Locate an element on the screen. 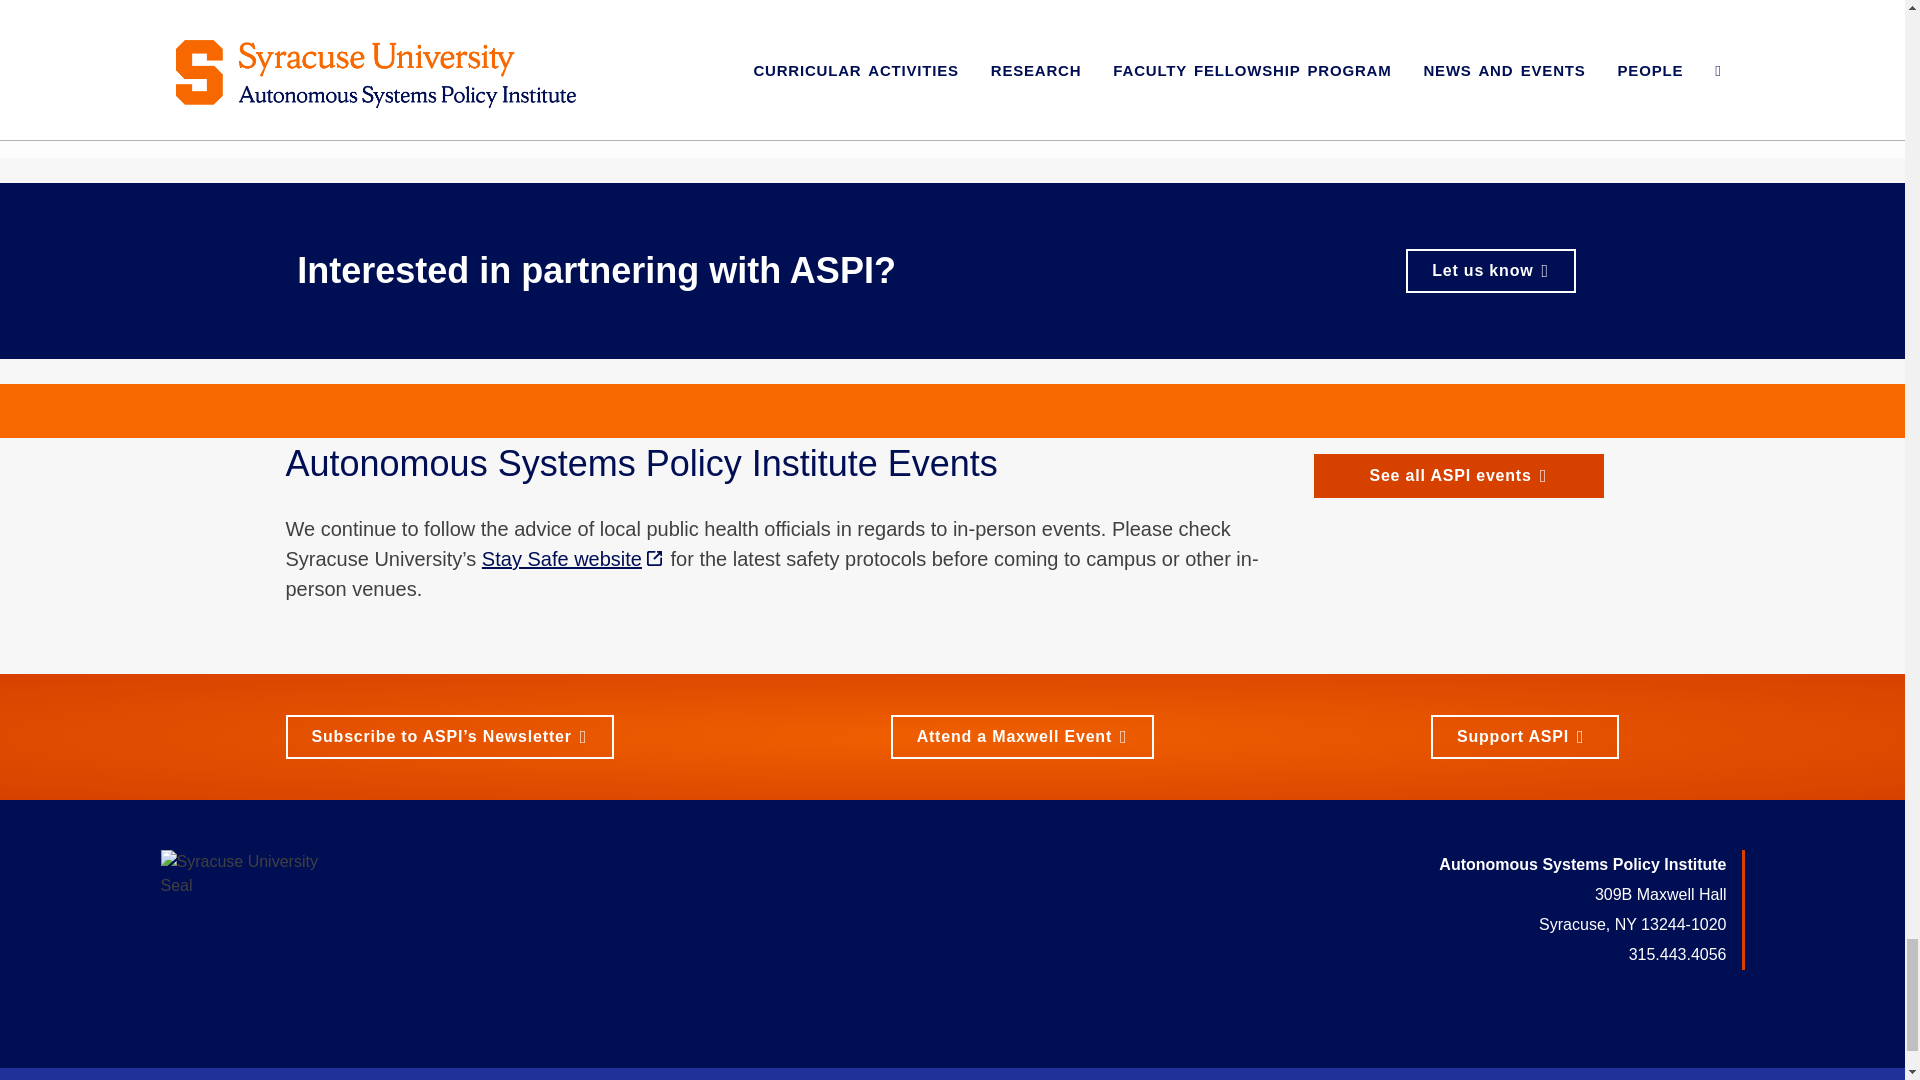  Black is located at coordinates (554, 38).